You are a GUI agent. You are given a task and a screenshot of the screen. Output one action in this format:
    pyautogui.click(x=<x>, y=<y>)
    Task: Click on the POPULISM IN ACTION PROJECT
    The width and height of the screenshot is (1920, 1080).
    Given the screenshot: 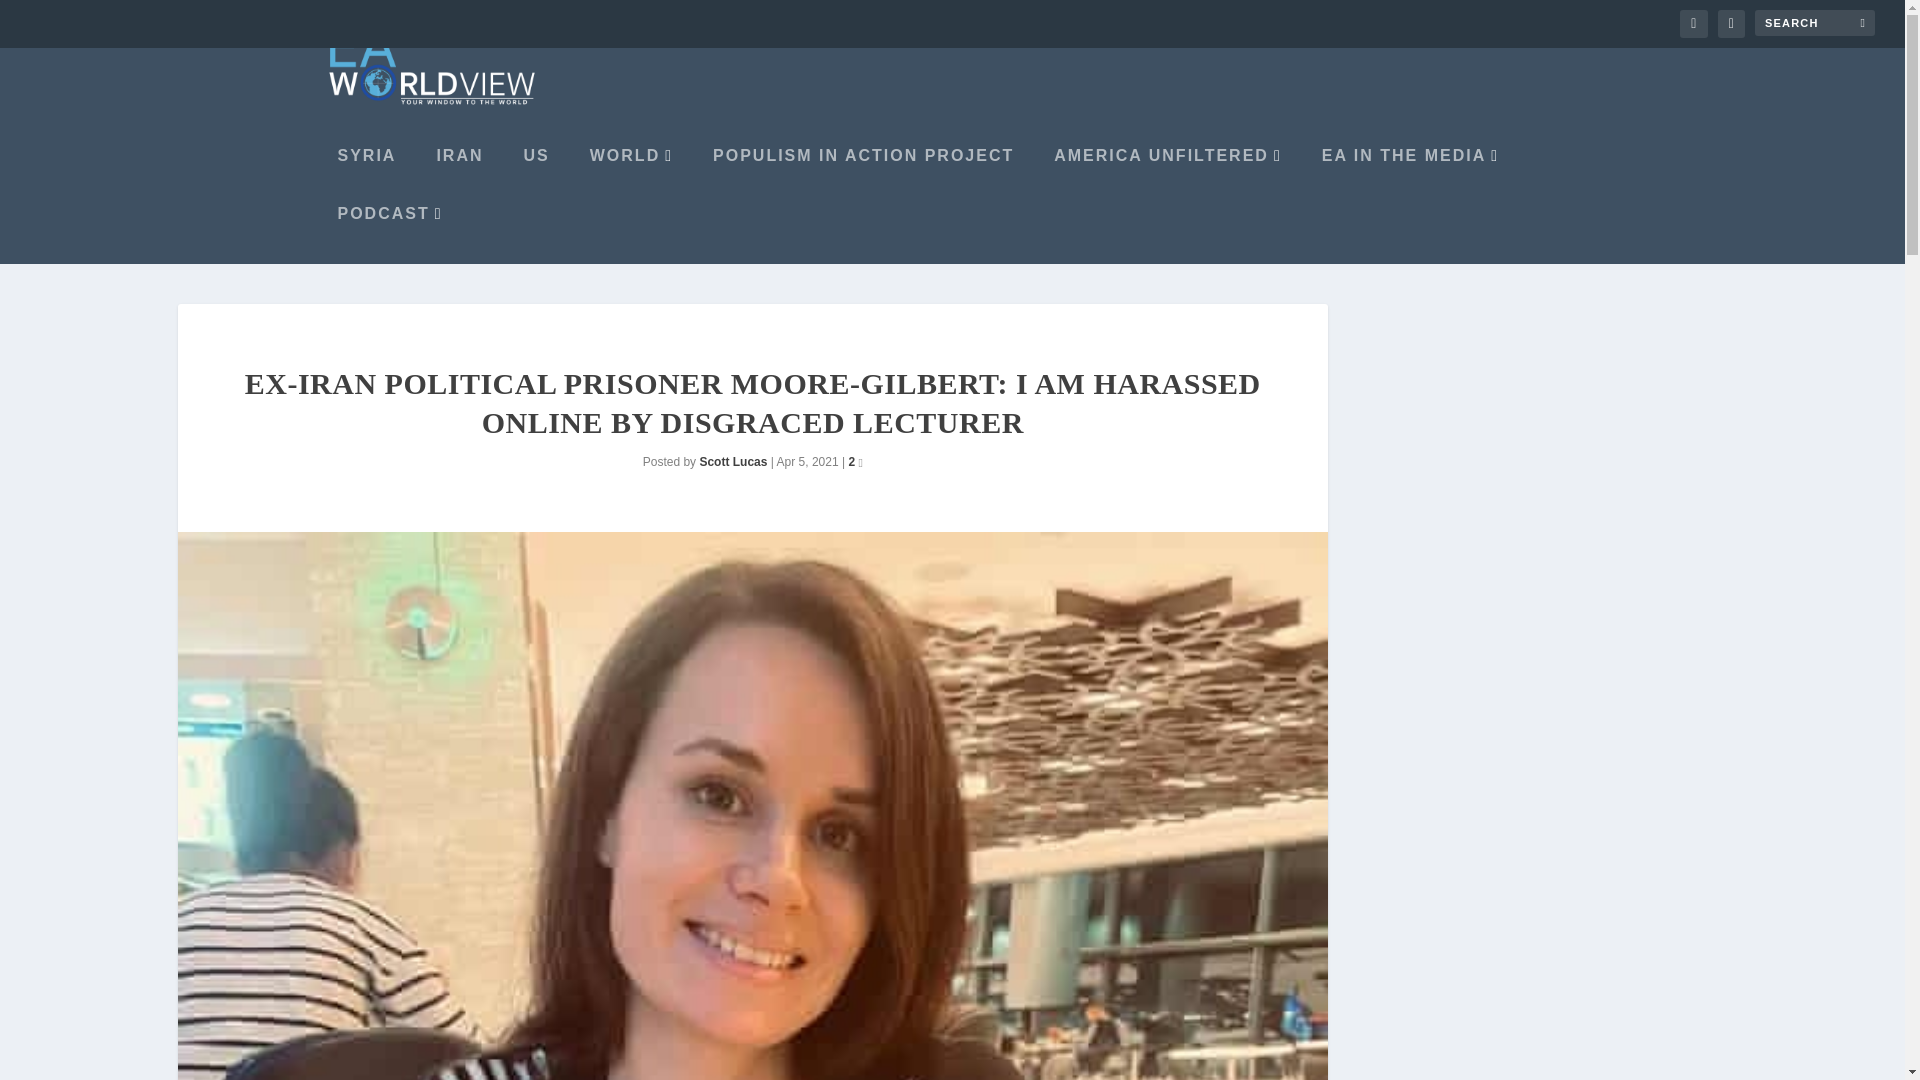 What is the action you would take?
    pyautogui.click(x=858, y=176)
    